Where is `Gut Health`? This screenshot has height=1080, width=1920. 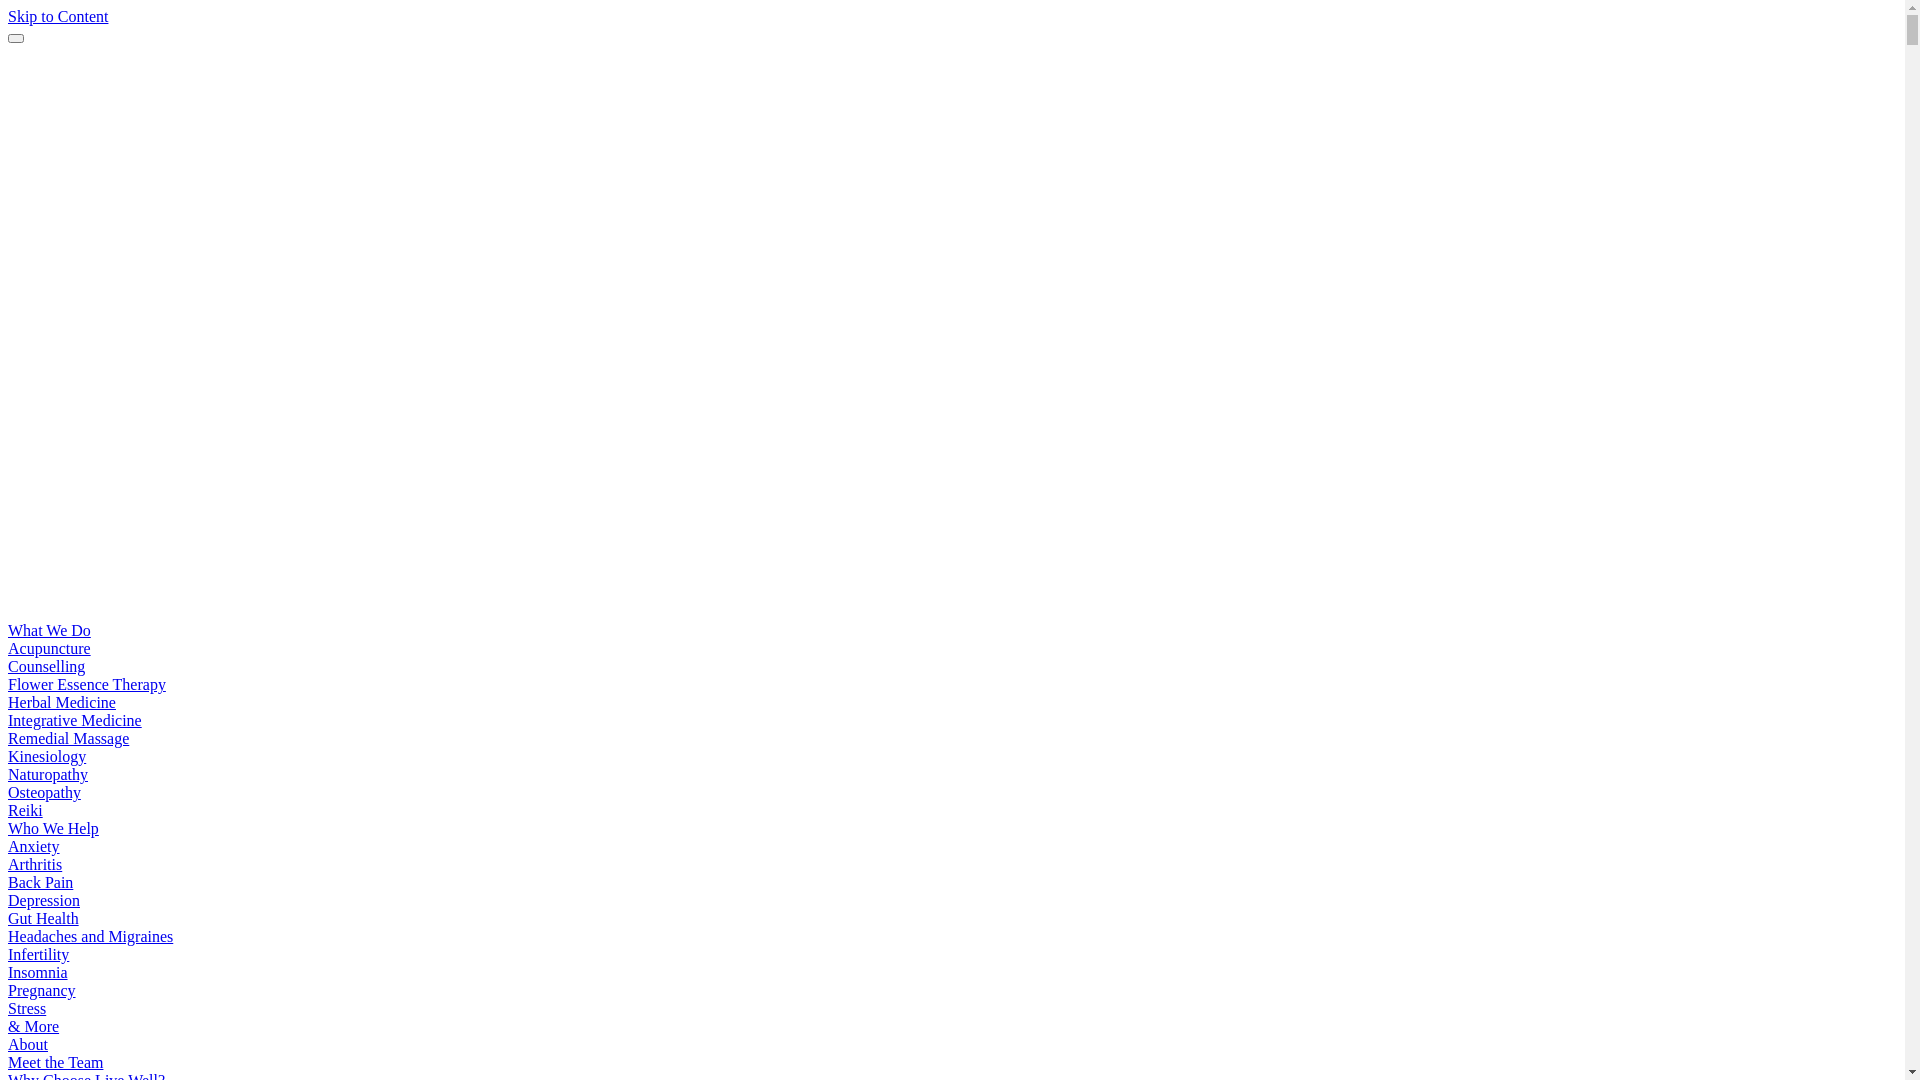 Gut Health is located at coordinates (44, 918).